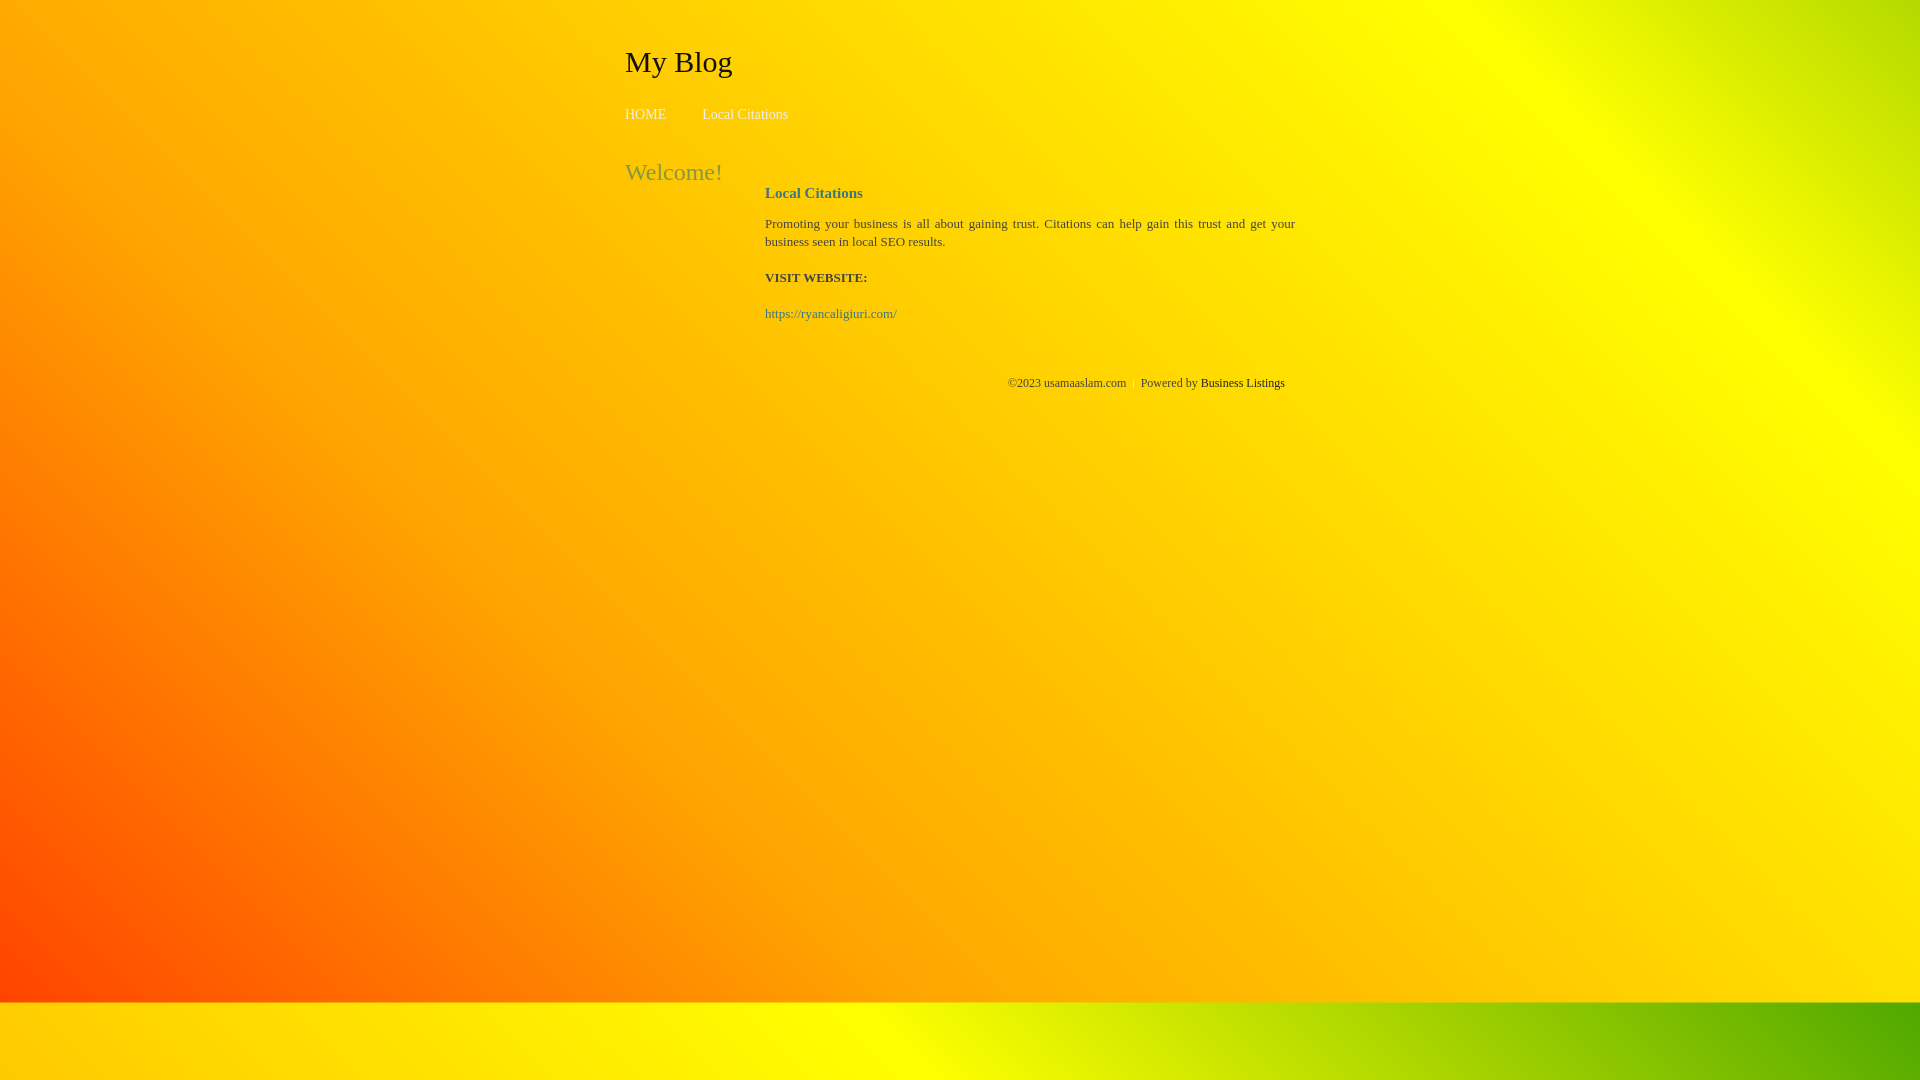  I want to click on Business Listings, so click(1243, 383).